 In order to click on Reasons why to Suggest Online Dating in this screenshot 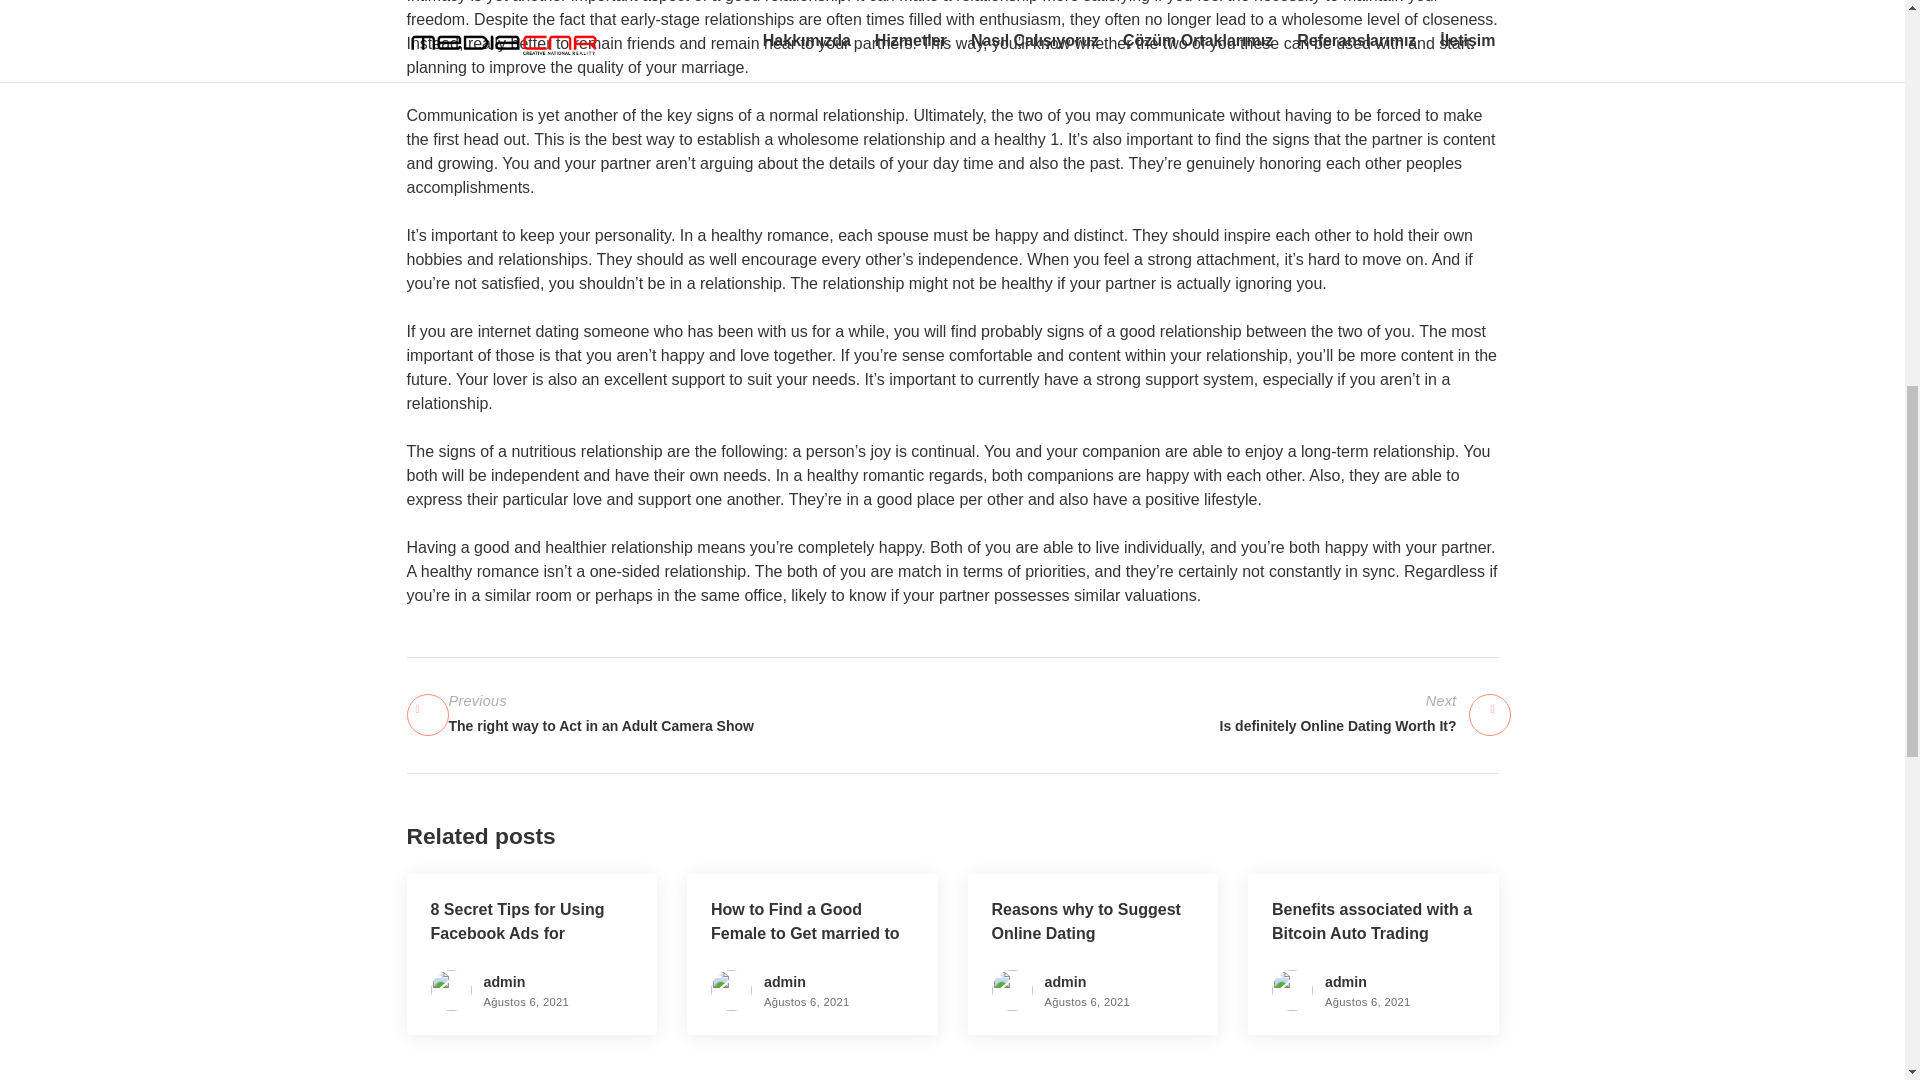, I will do `click(1086, 920)`.